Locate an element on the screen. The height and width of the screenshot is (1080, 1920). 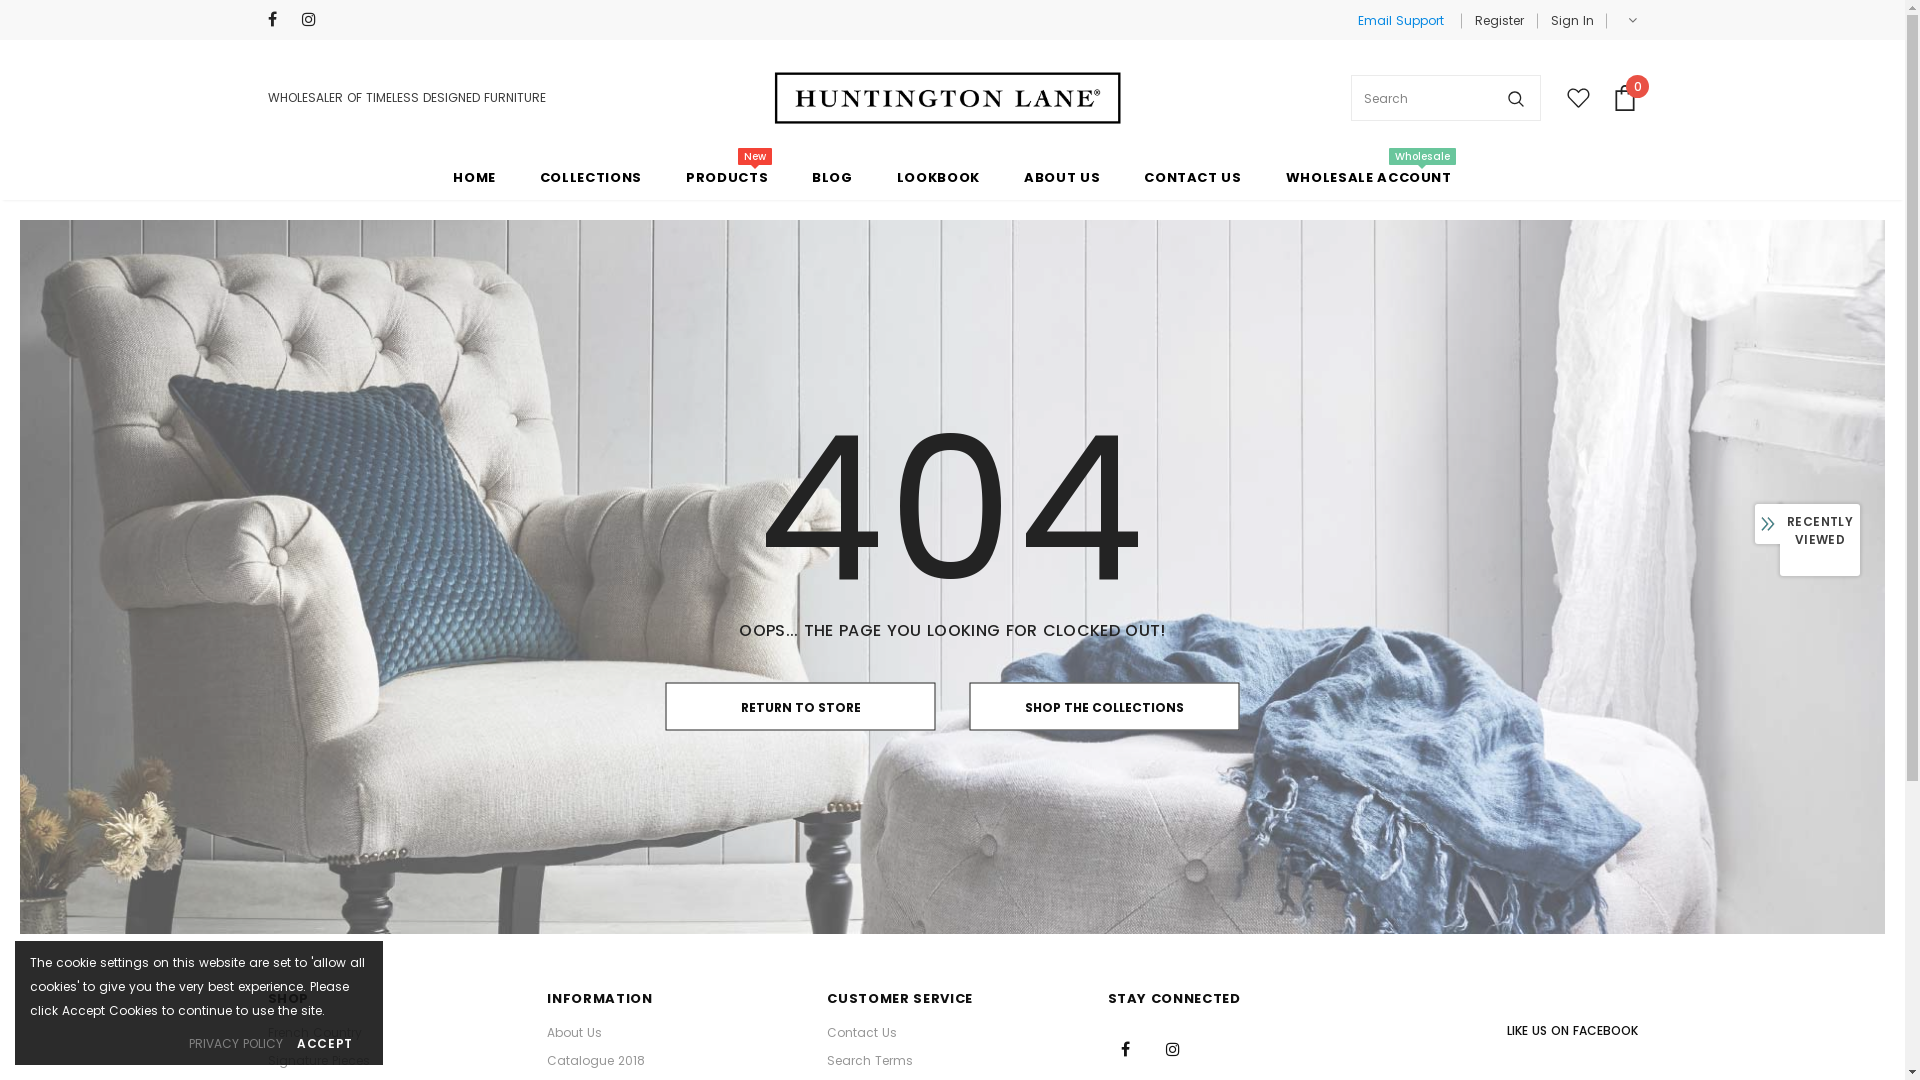
HOME is located at coordinates (474, 176).